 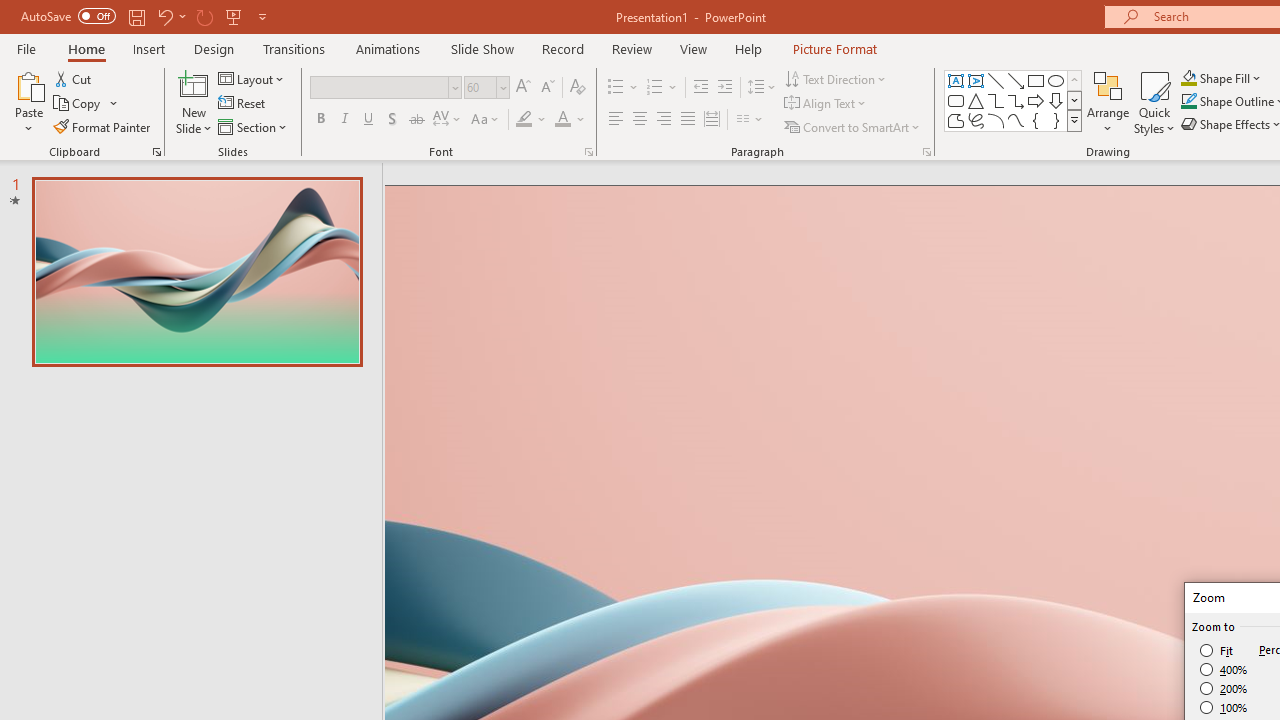 What do you see at coordinates (522, 88) in the screenshot?
I see `Increase Font Size` at bounding box center [522, 88].